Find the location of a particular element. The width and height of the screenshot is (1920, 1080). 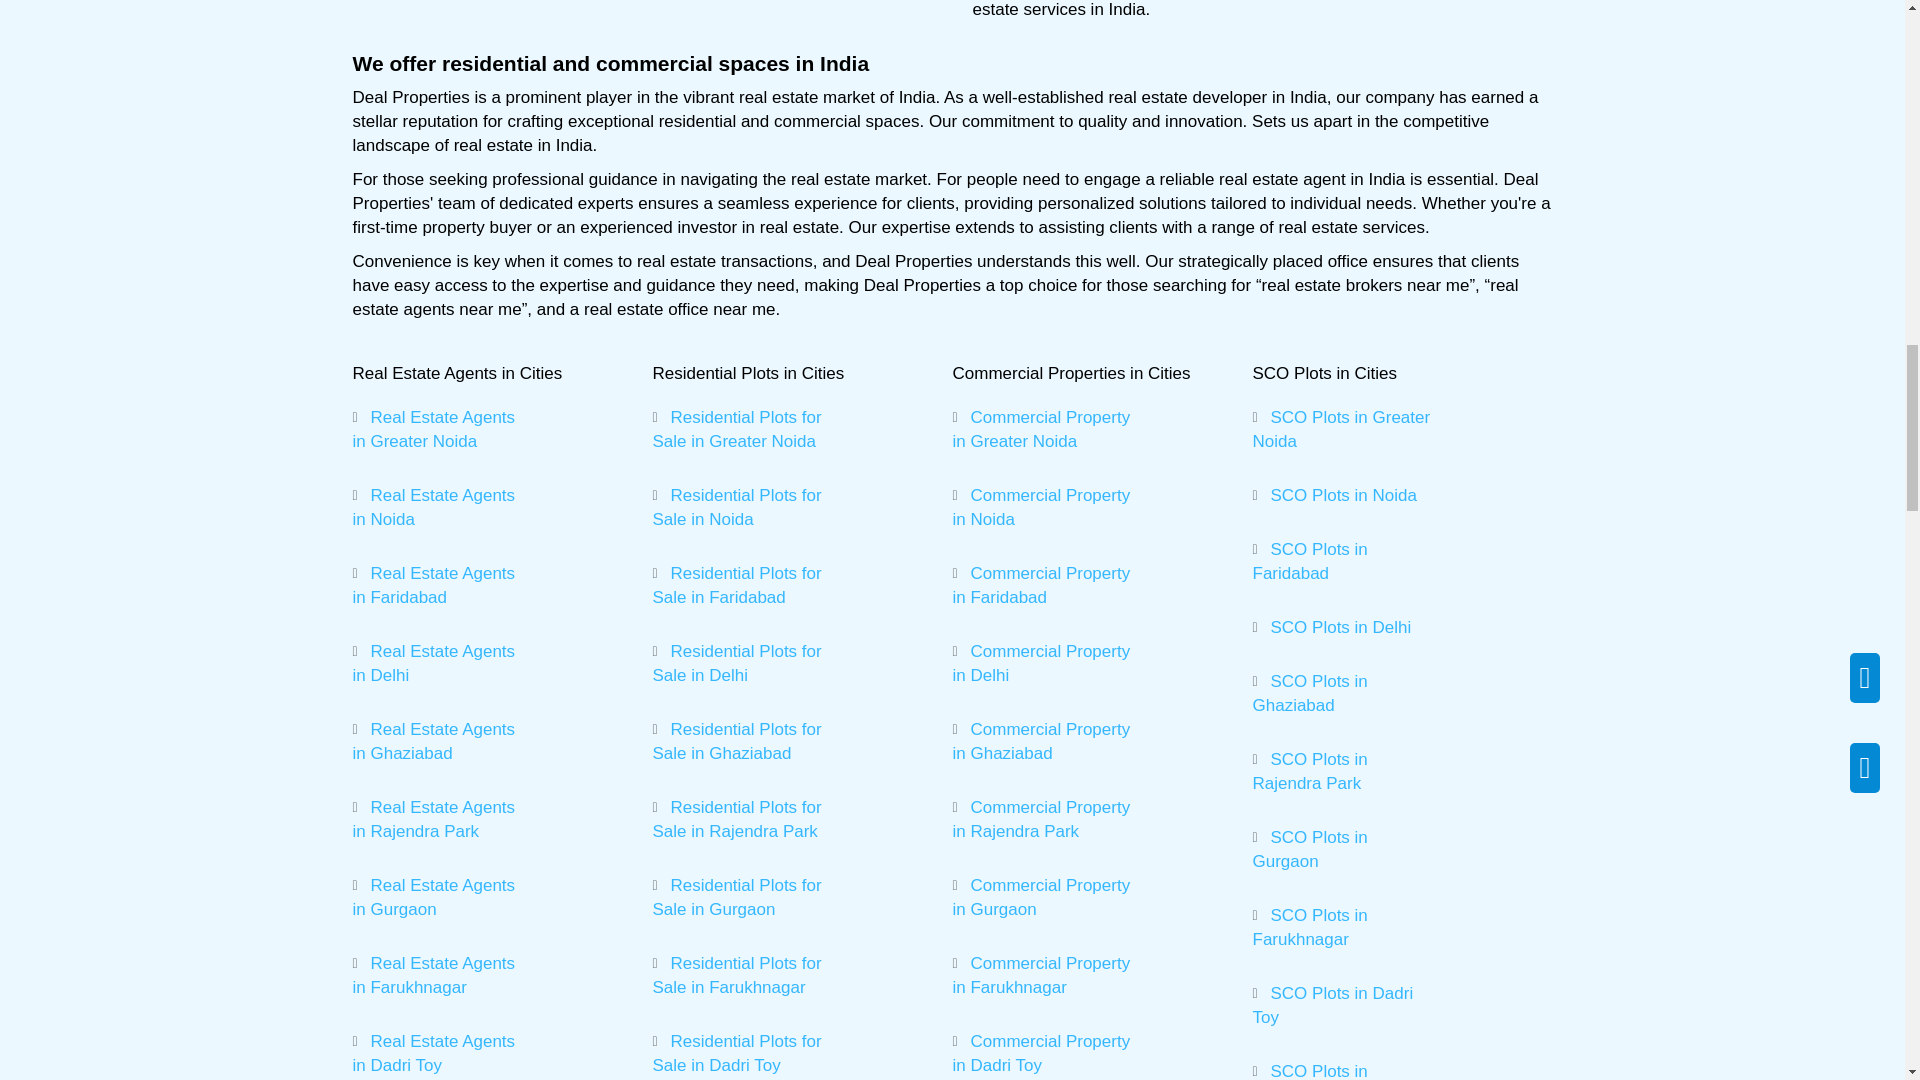

Real Estate Agents in Delhi is located at coordinates (432, 662).